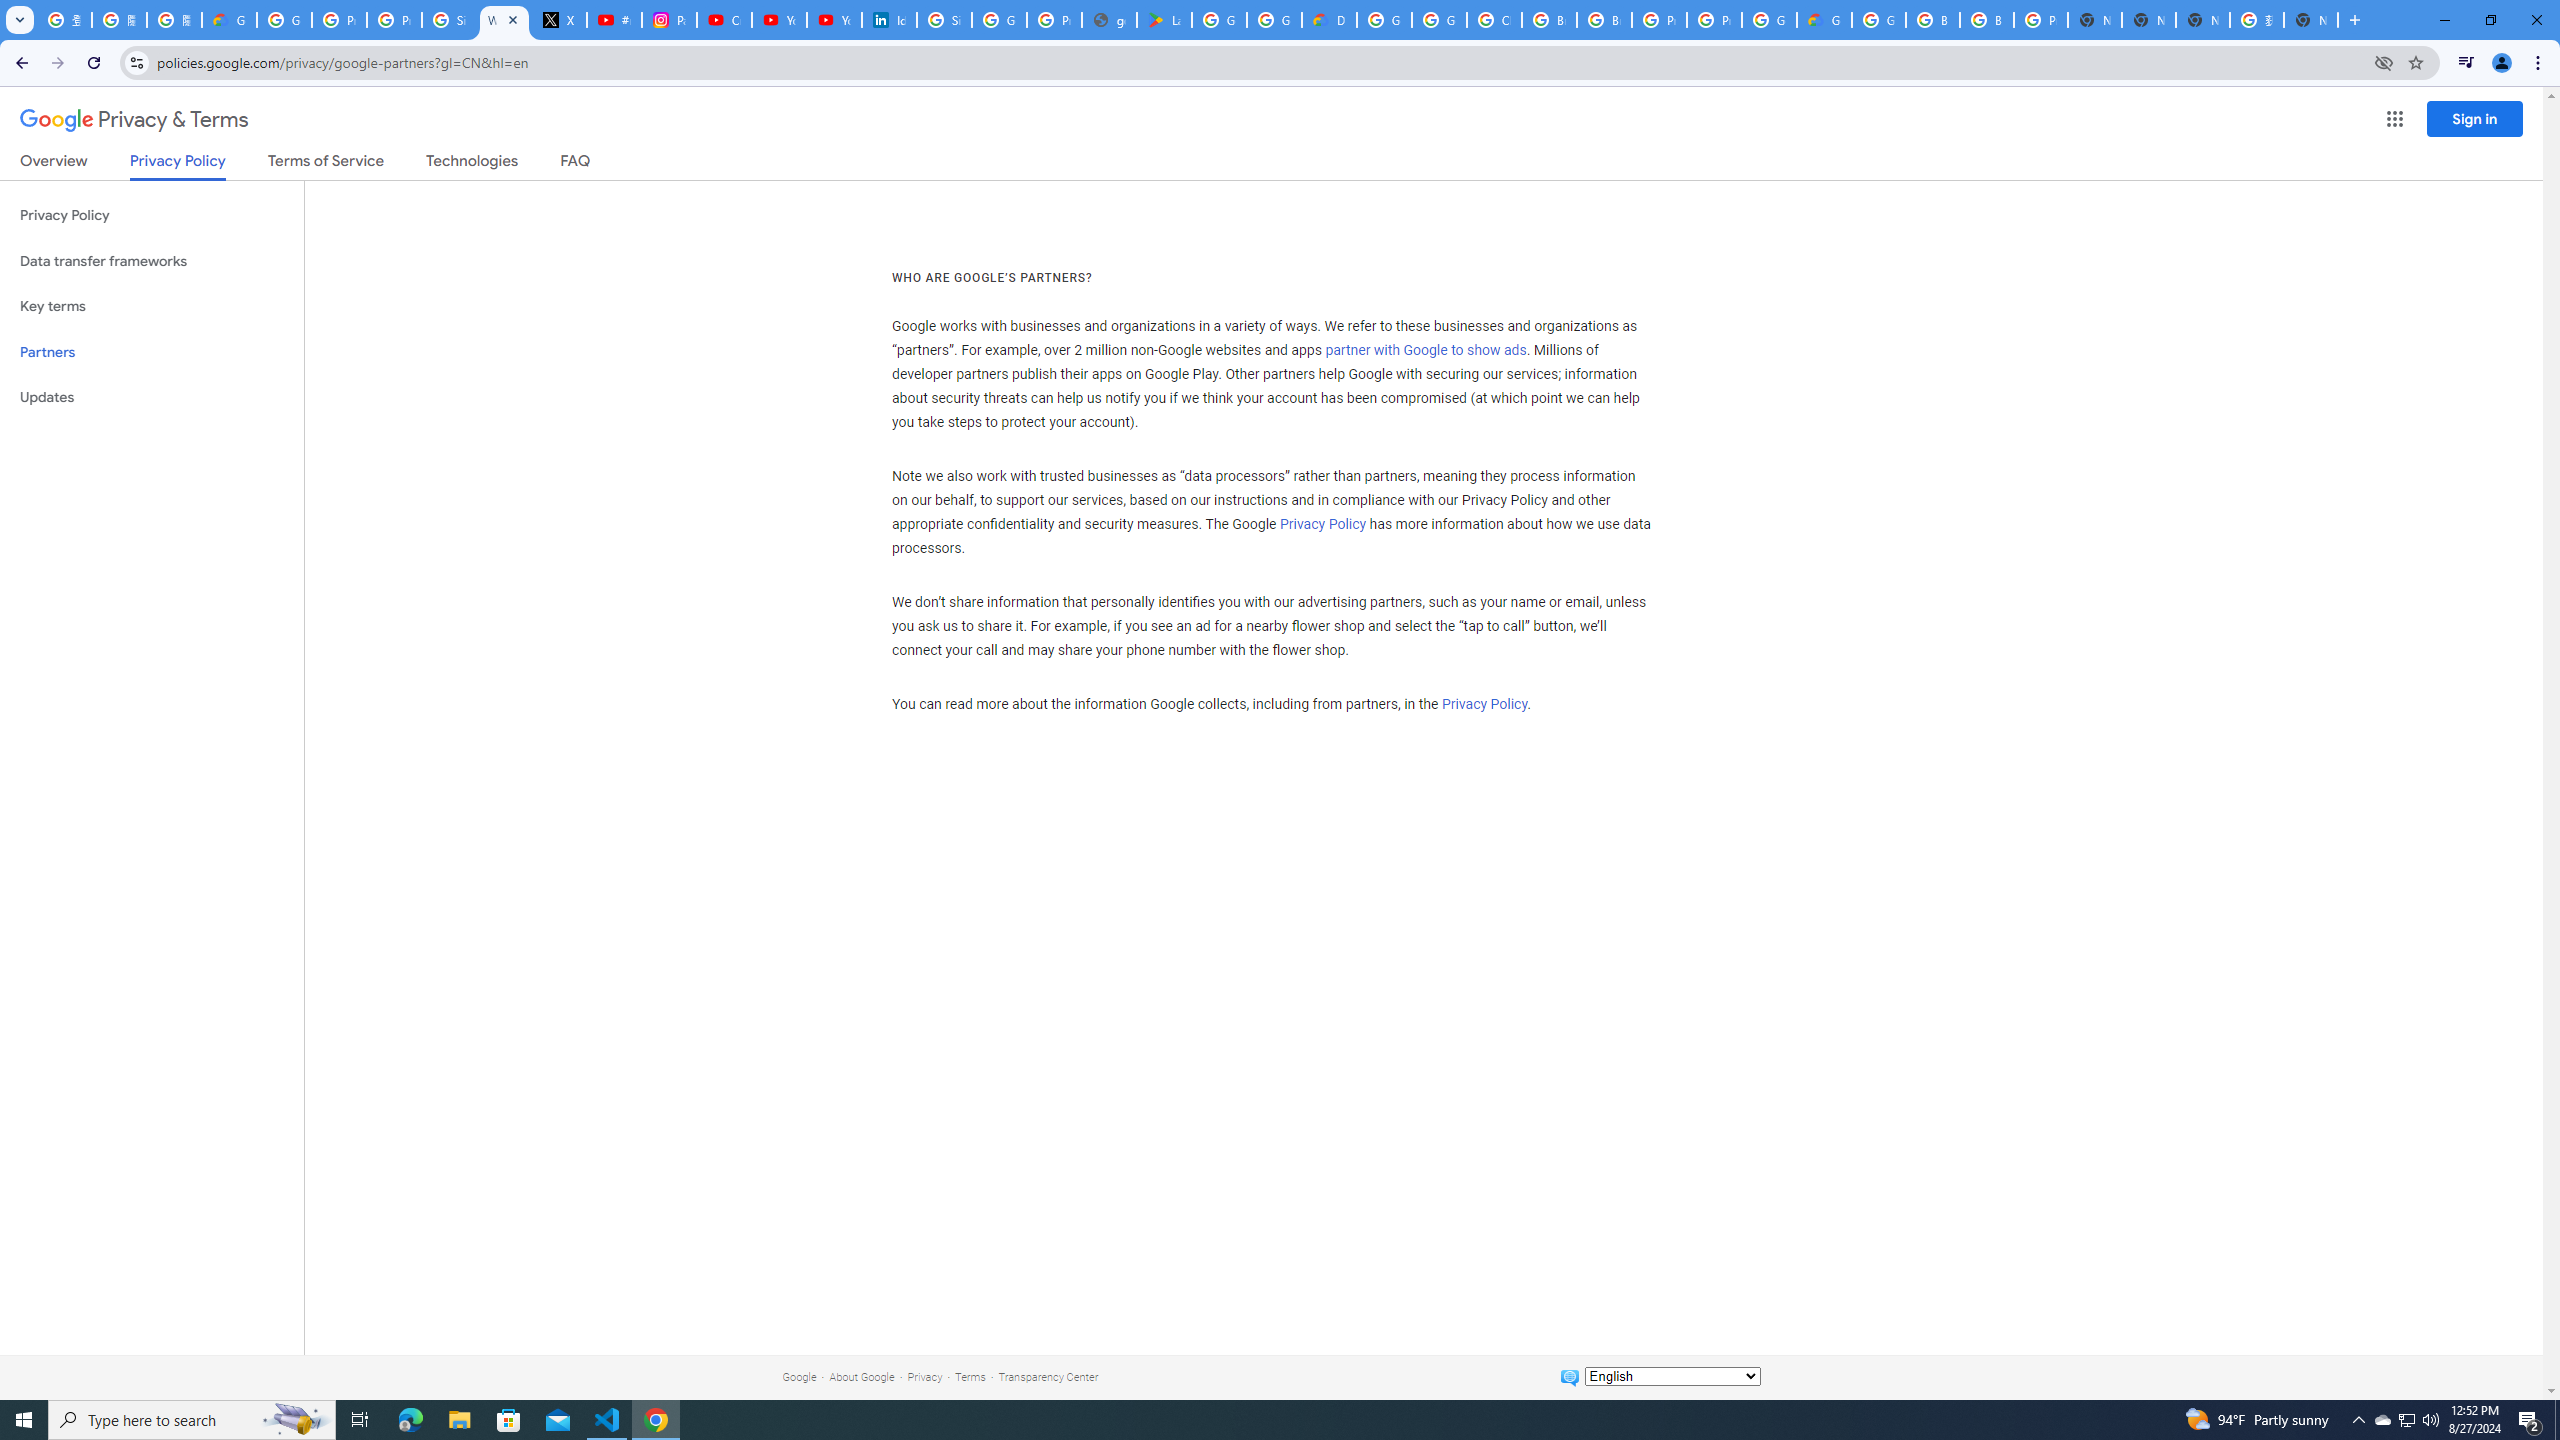 The image size is (2560, 1440). I want to click on About Google, so click(862, 1376).